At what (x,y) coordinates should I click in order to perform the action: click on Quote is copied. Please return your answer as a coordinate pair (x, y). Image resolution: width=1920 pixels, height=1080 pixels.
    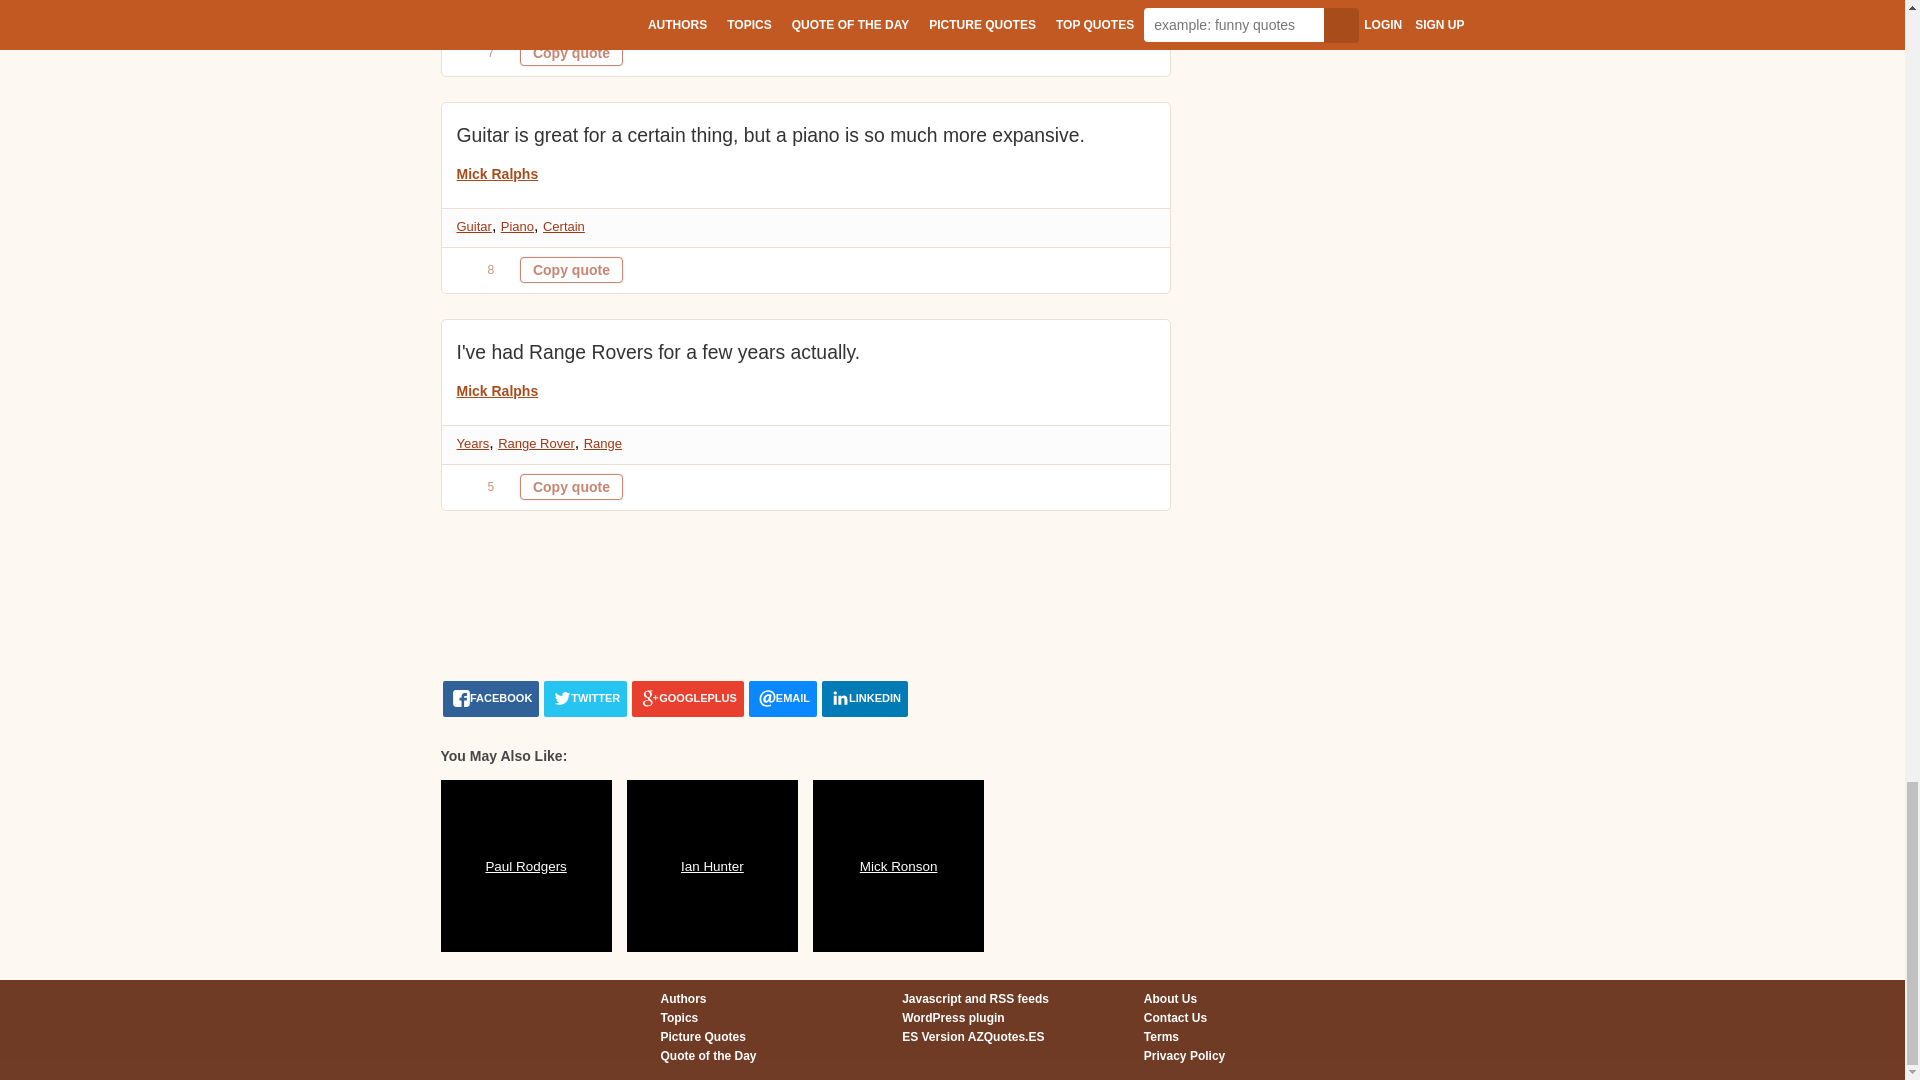
    Looking at the image, I should click on (571, 487).